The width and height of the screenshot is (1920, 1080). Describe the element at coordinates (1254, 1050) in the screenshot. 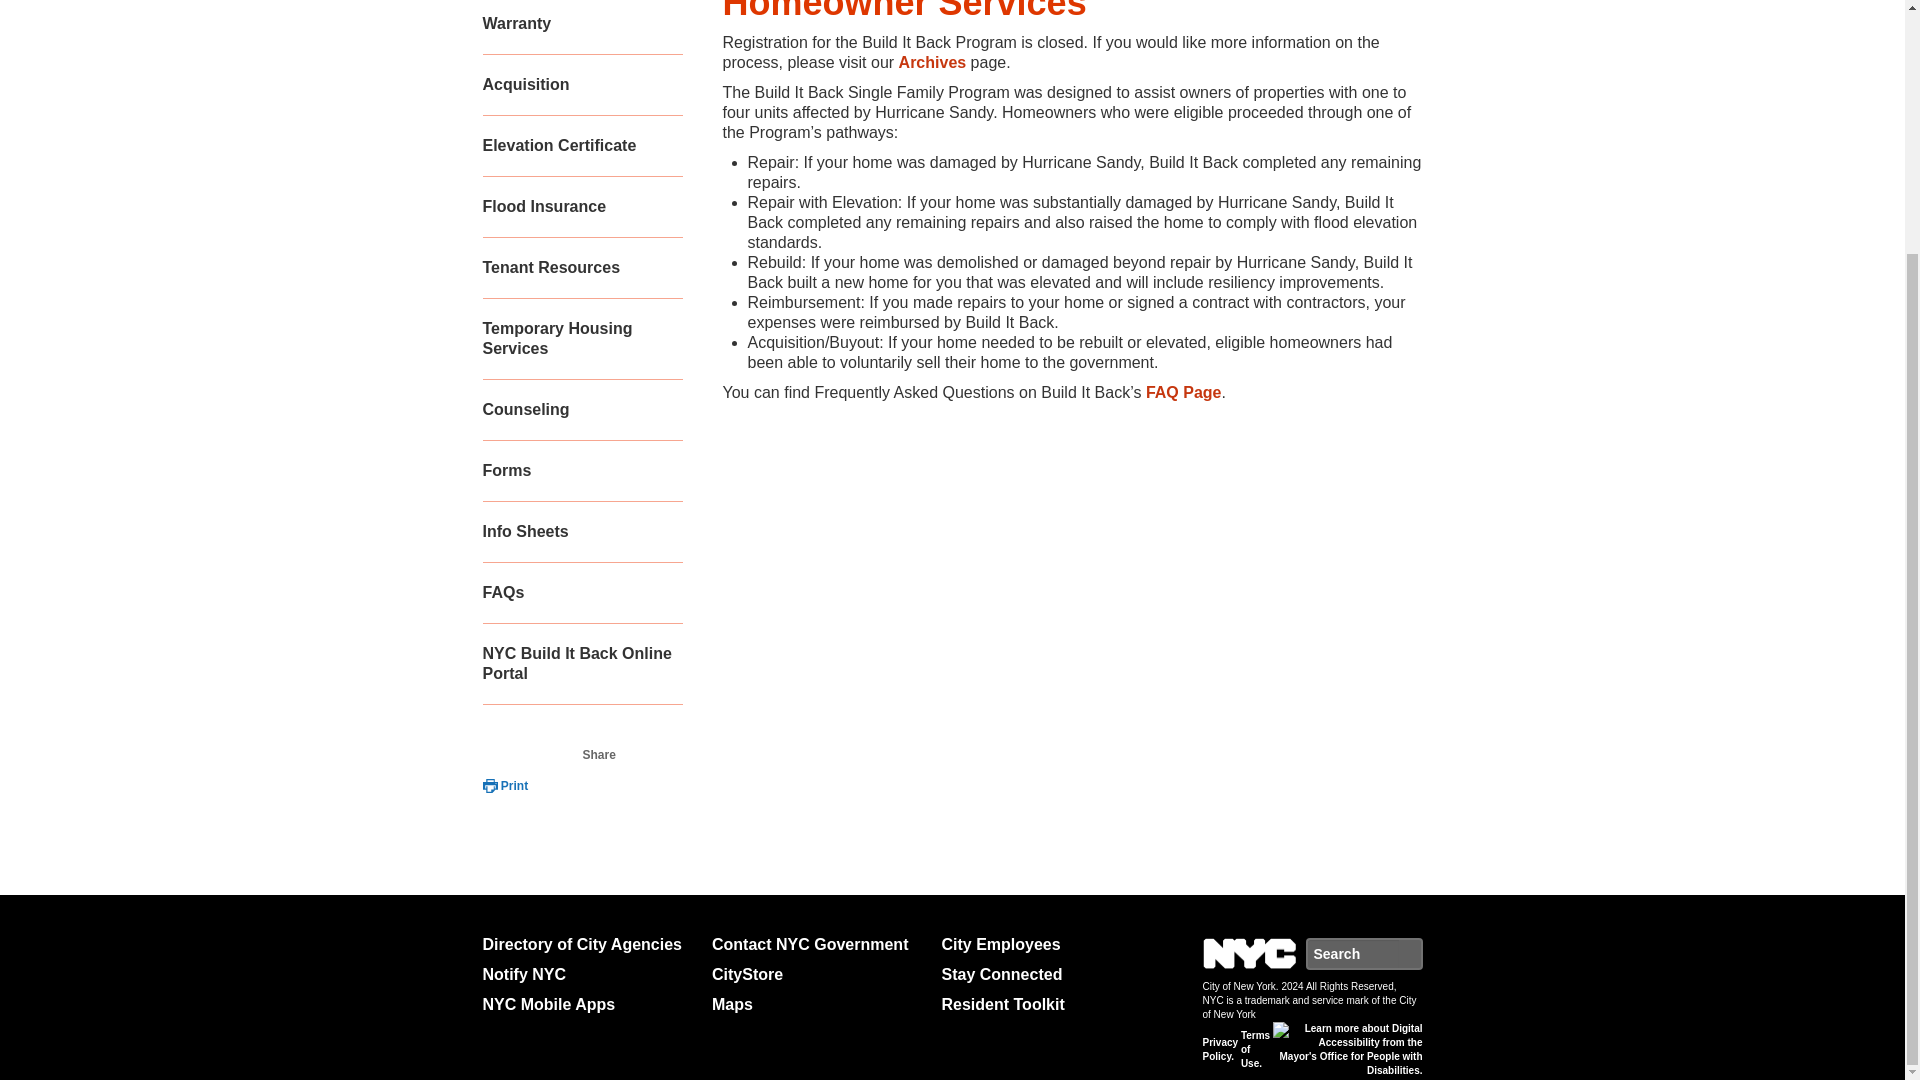

I see `Terms of Use` at that location.